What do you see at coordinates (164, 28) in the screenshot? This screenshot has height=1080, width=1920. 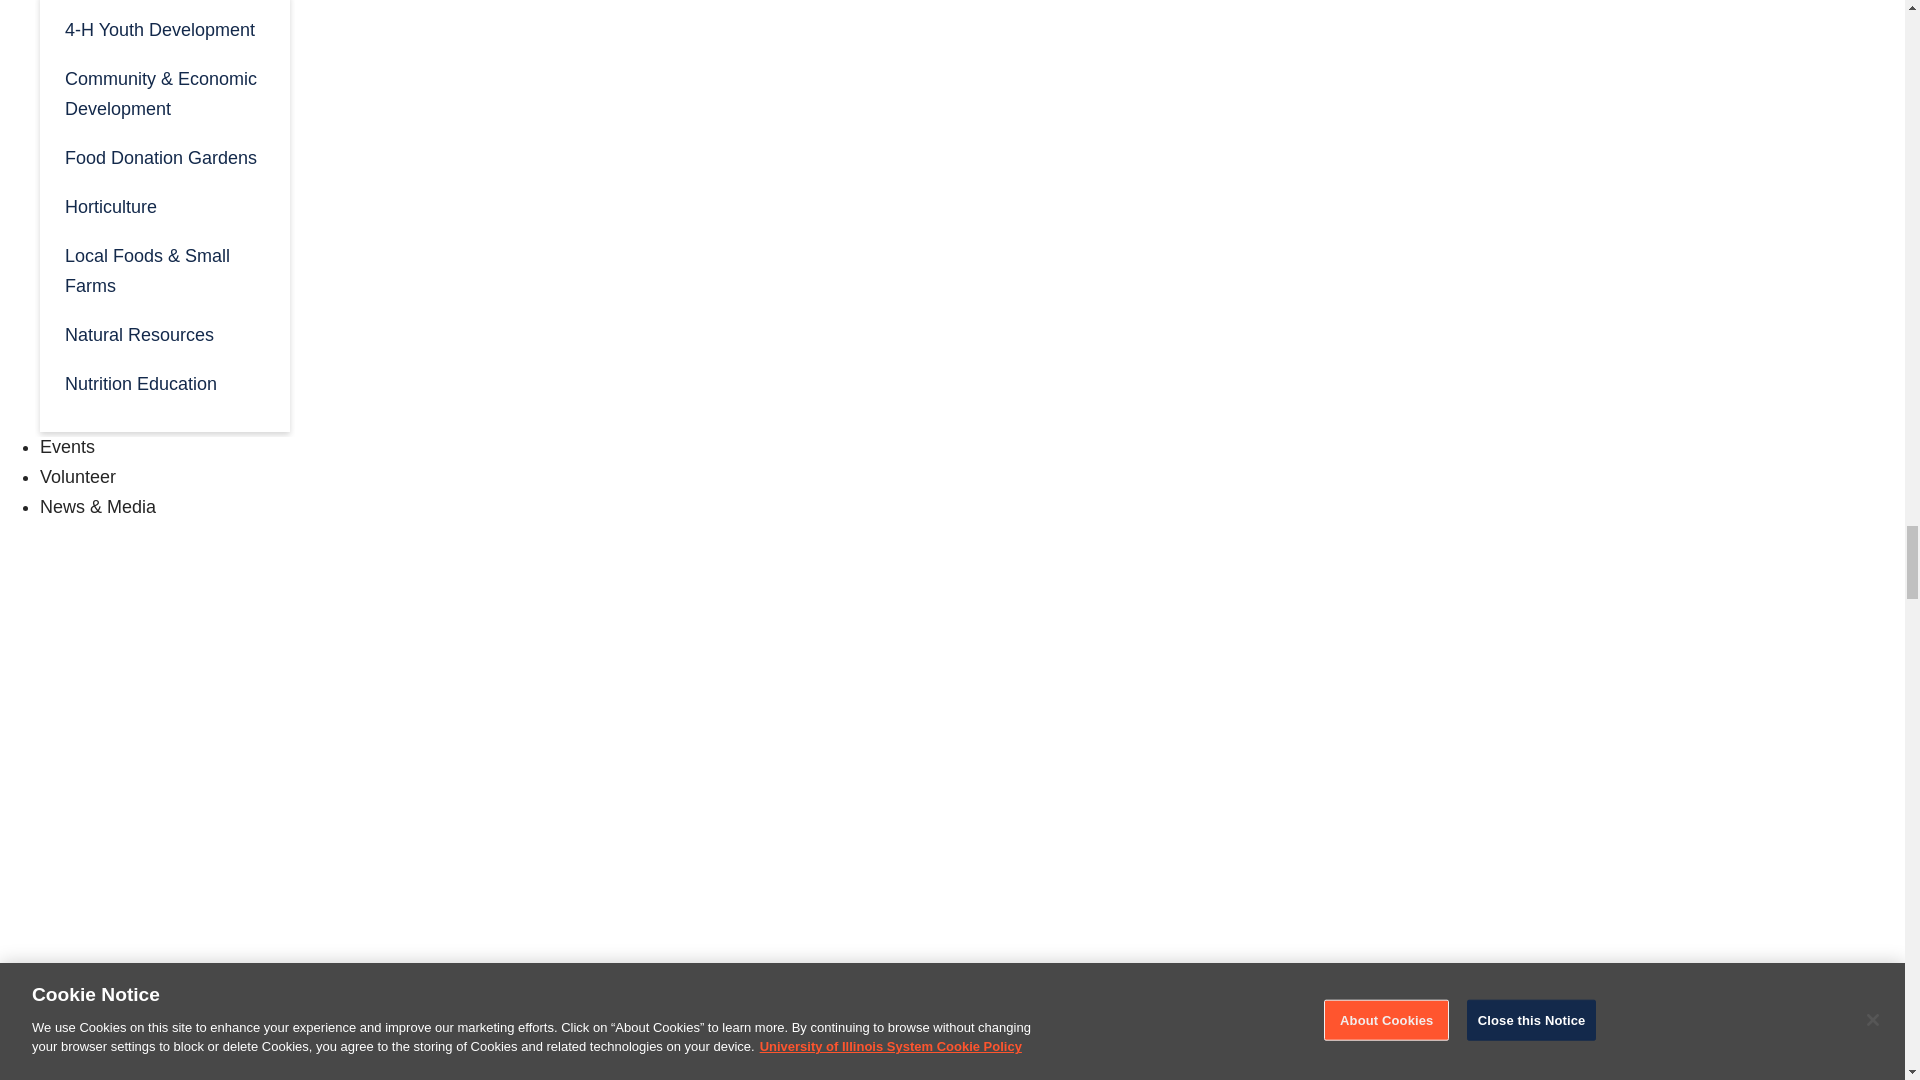 I see `4-H Youth Development` at bounding box center [164, 28].